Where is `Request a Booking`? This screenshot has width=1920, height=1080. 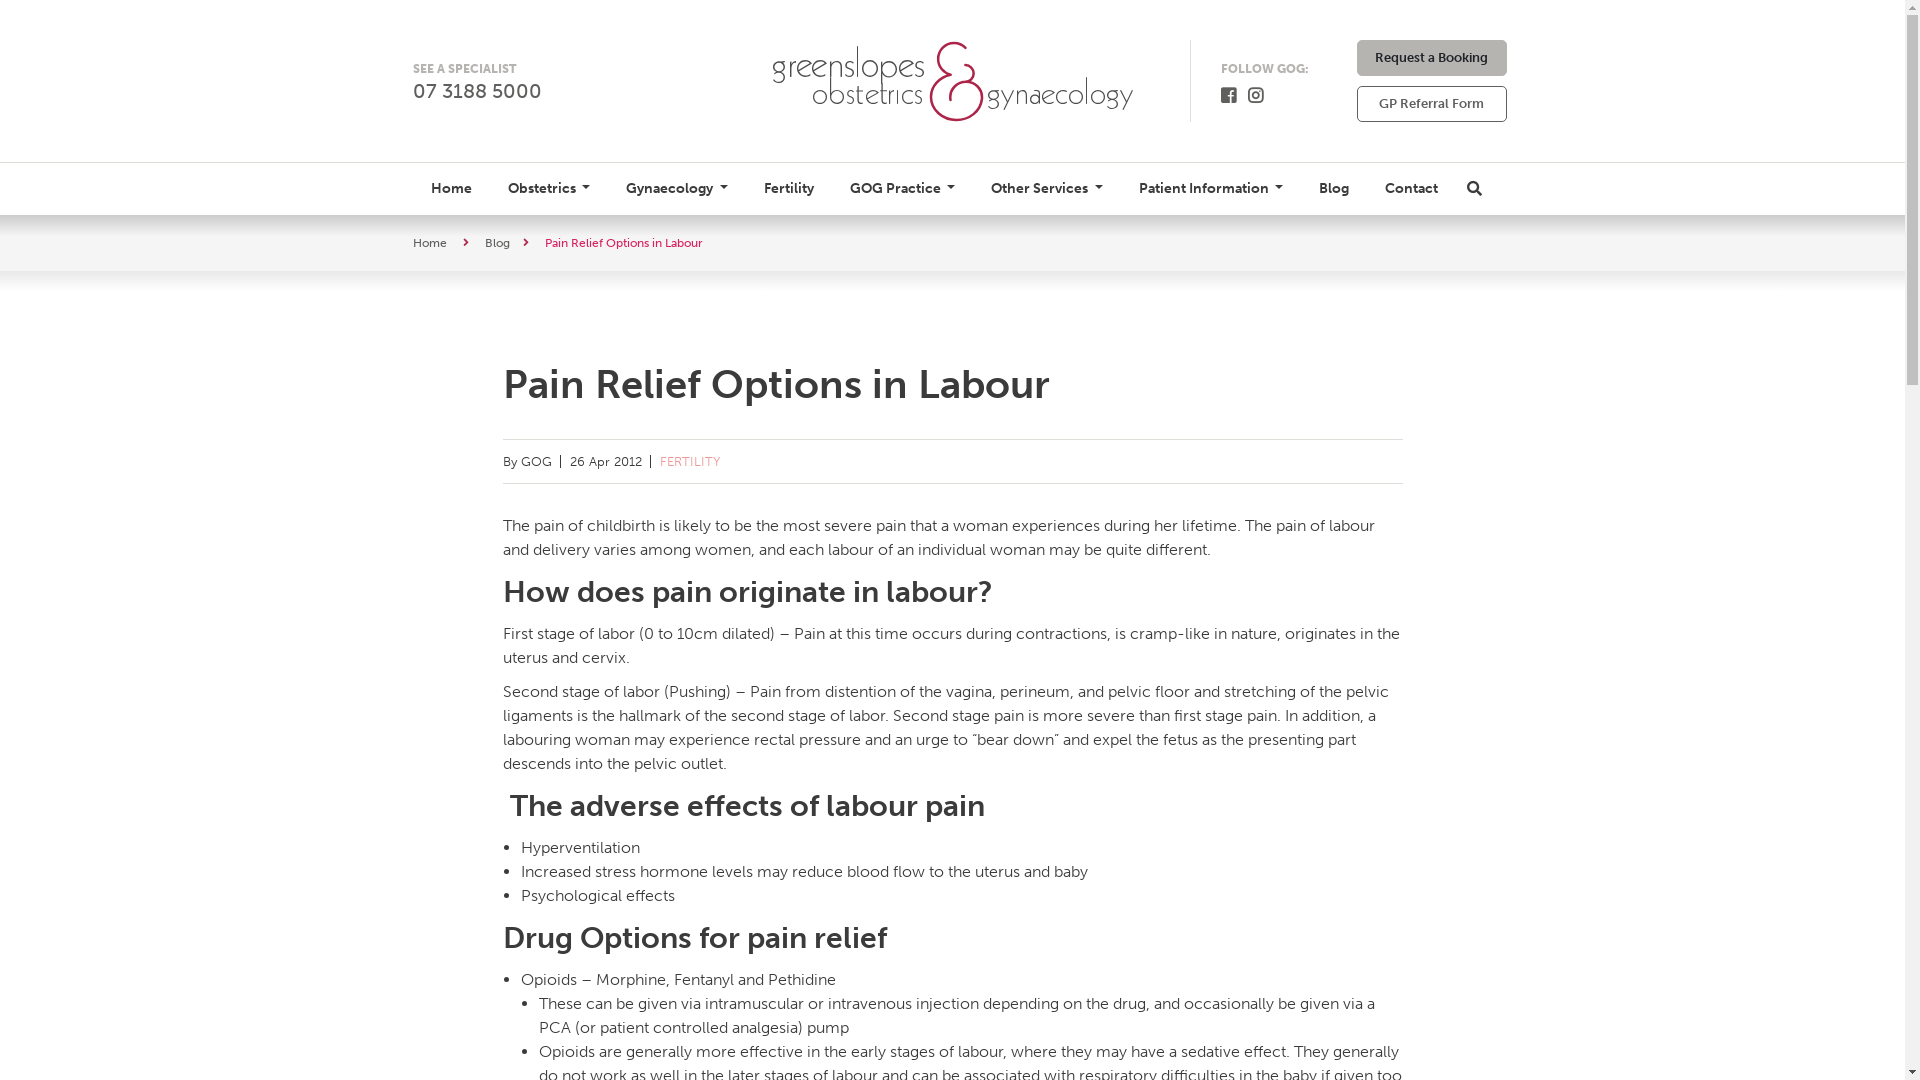 Request a Booking is located at coordinates (1431, 58).